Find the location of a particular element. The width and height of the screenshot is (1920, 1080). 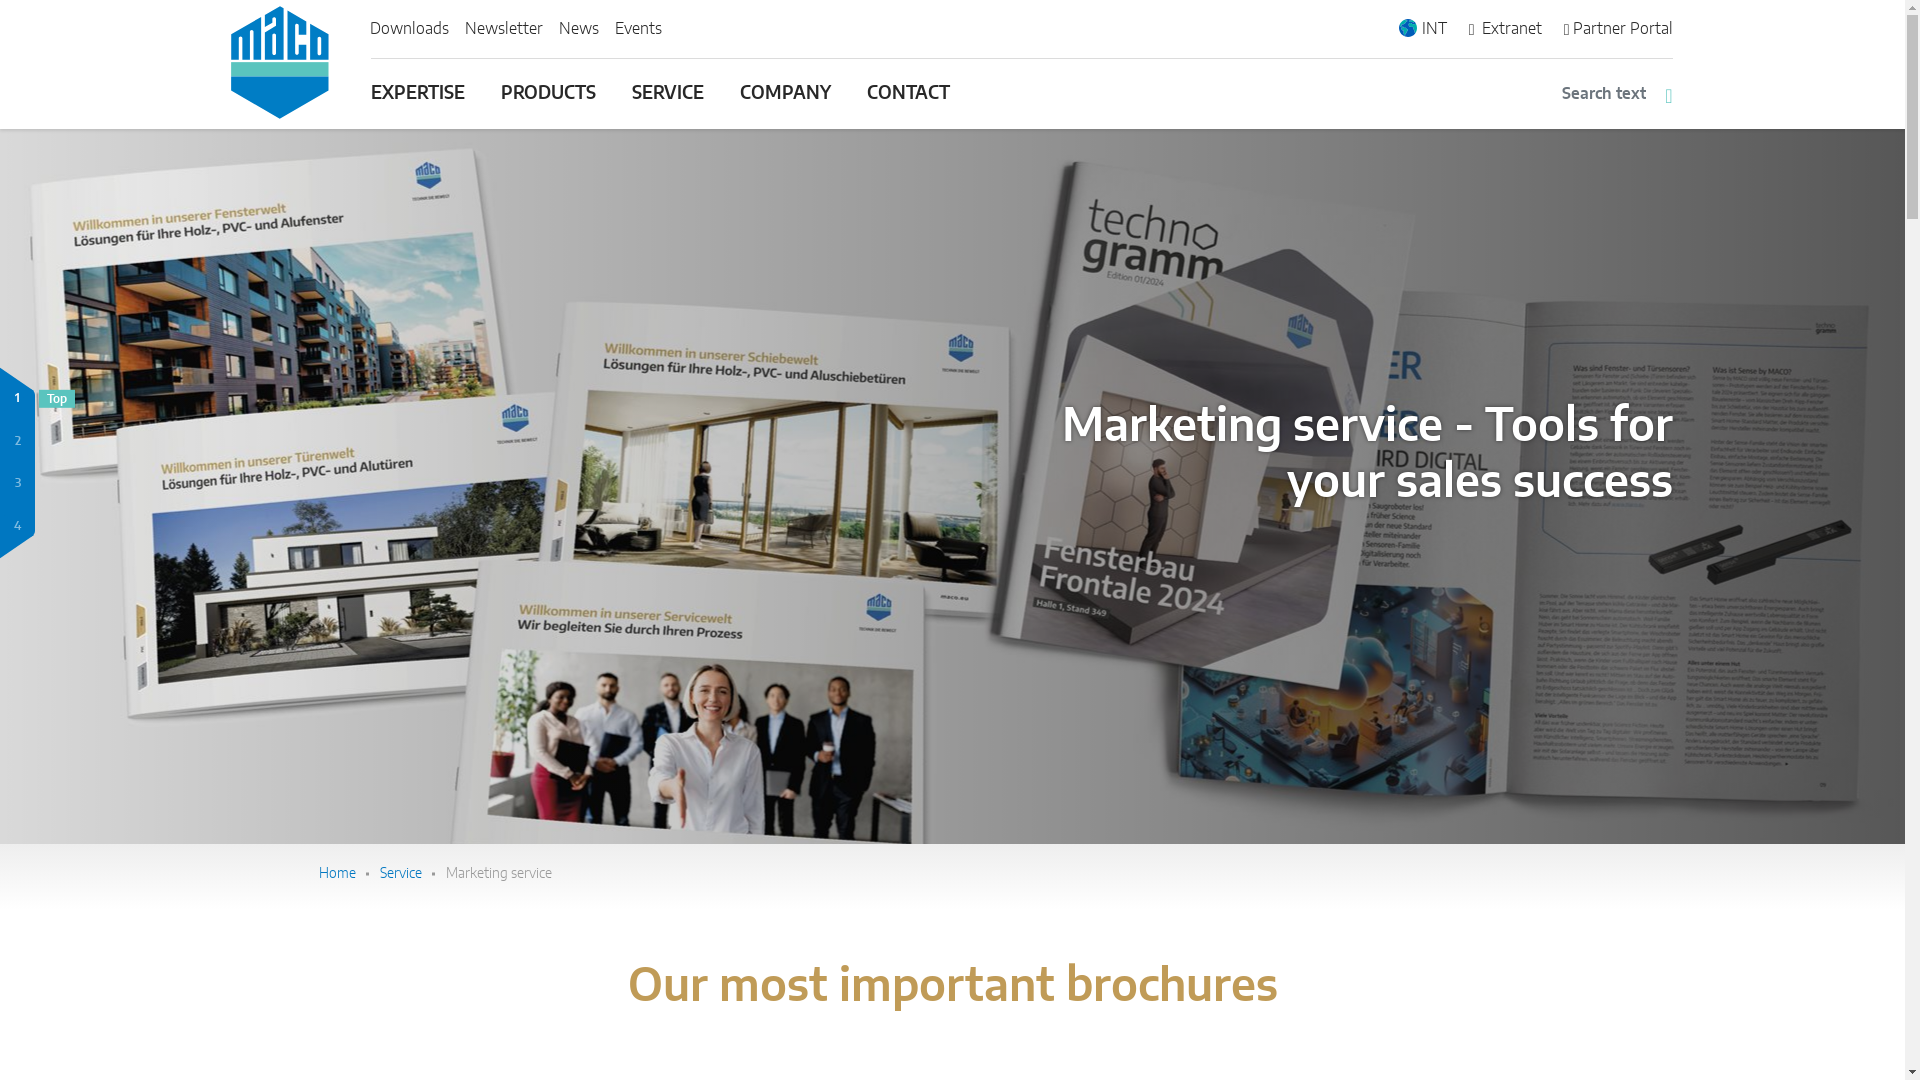

2 is located at coordinates (17, 526).